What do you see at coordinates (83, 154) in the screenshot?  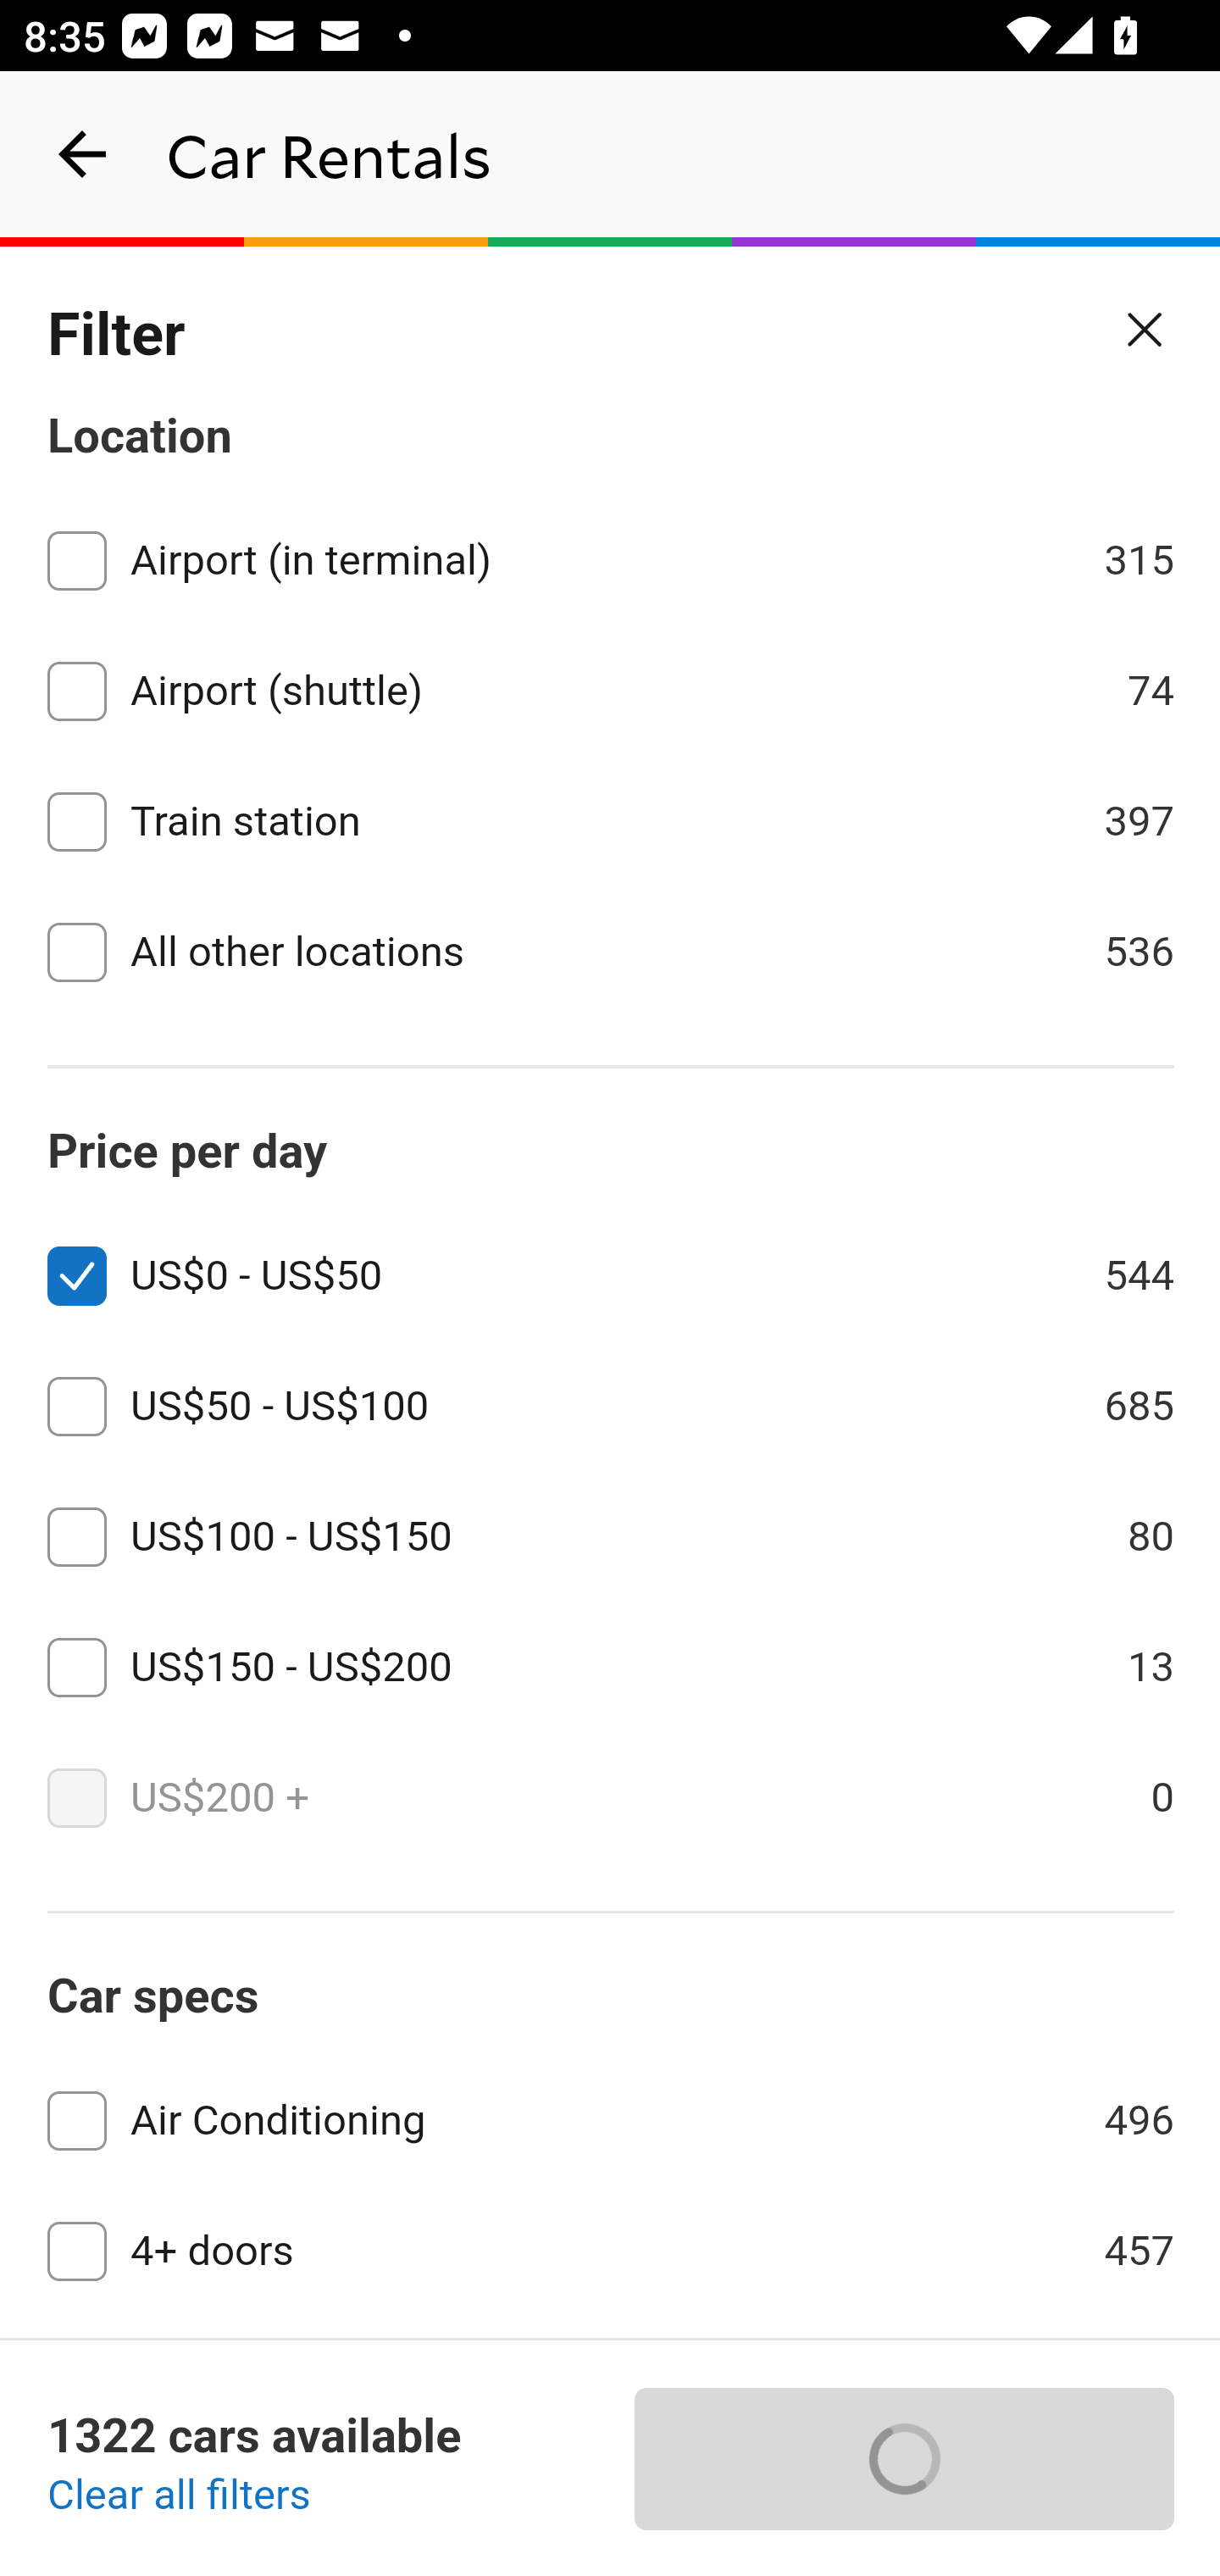 I see `navigation_button` at bounding box center [83, 154].